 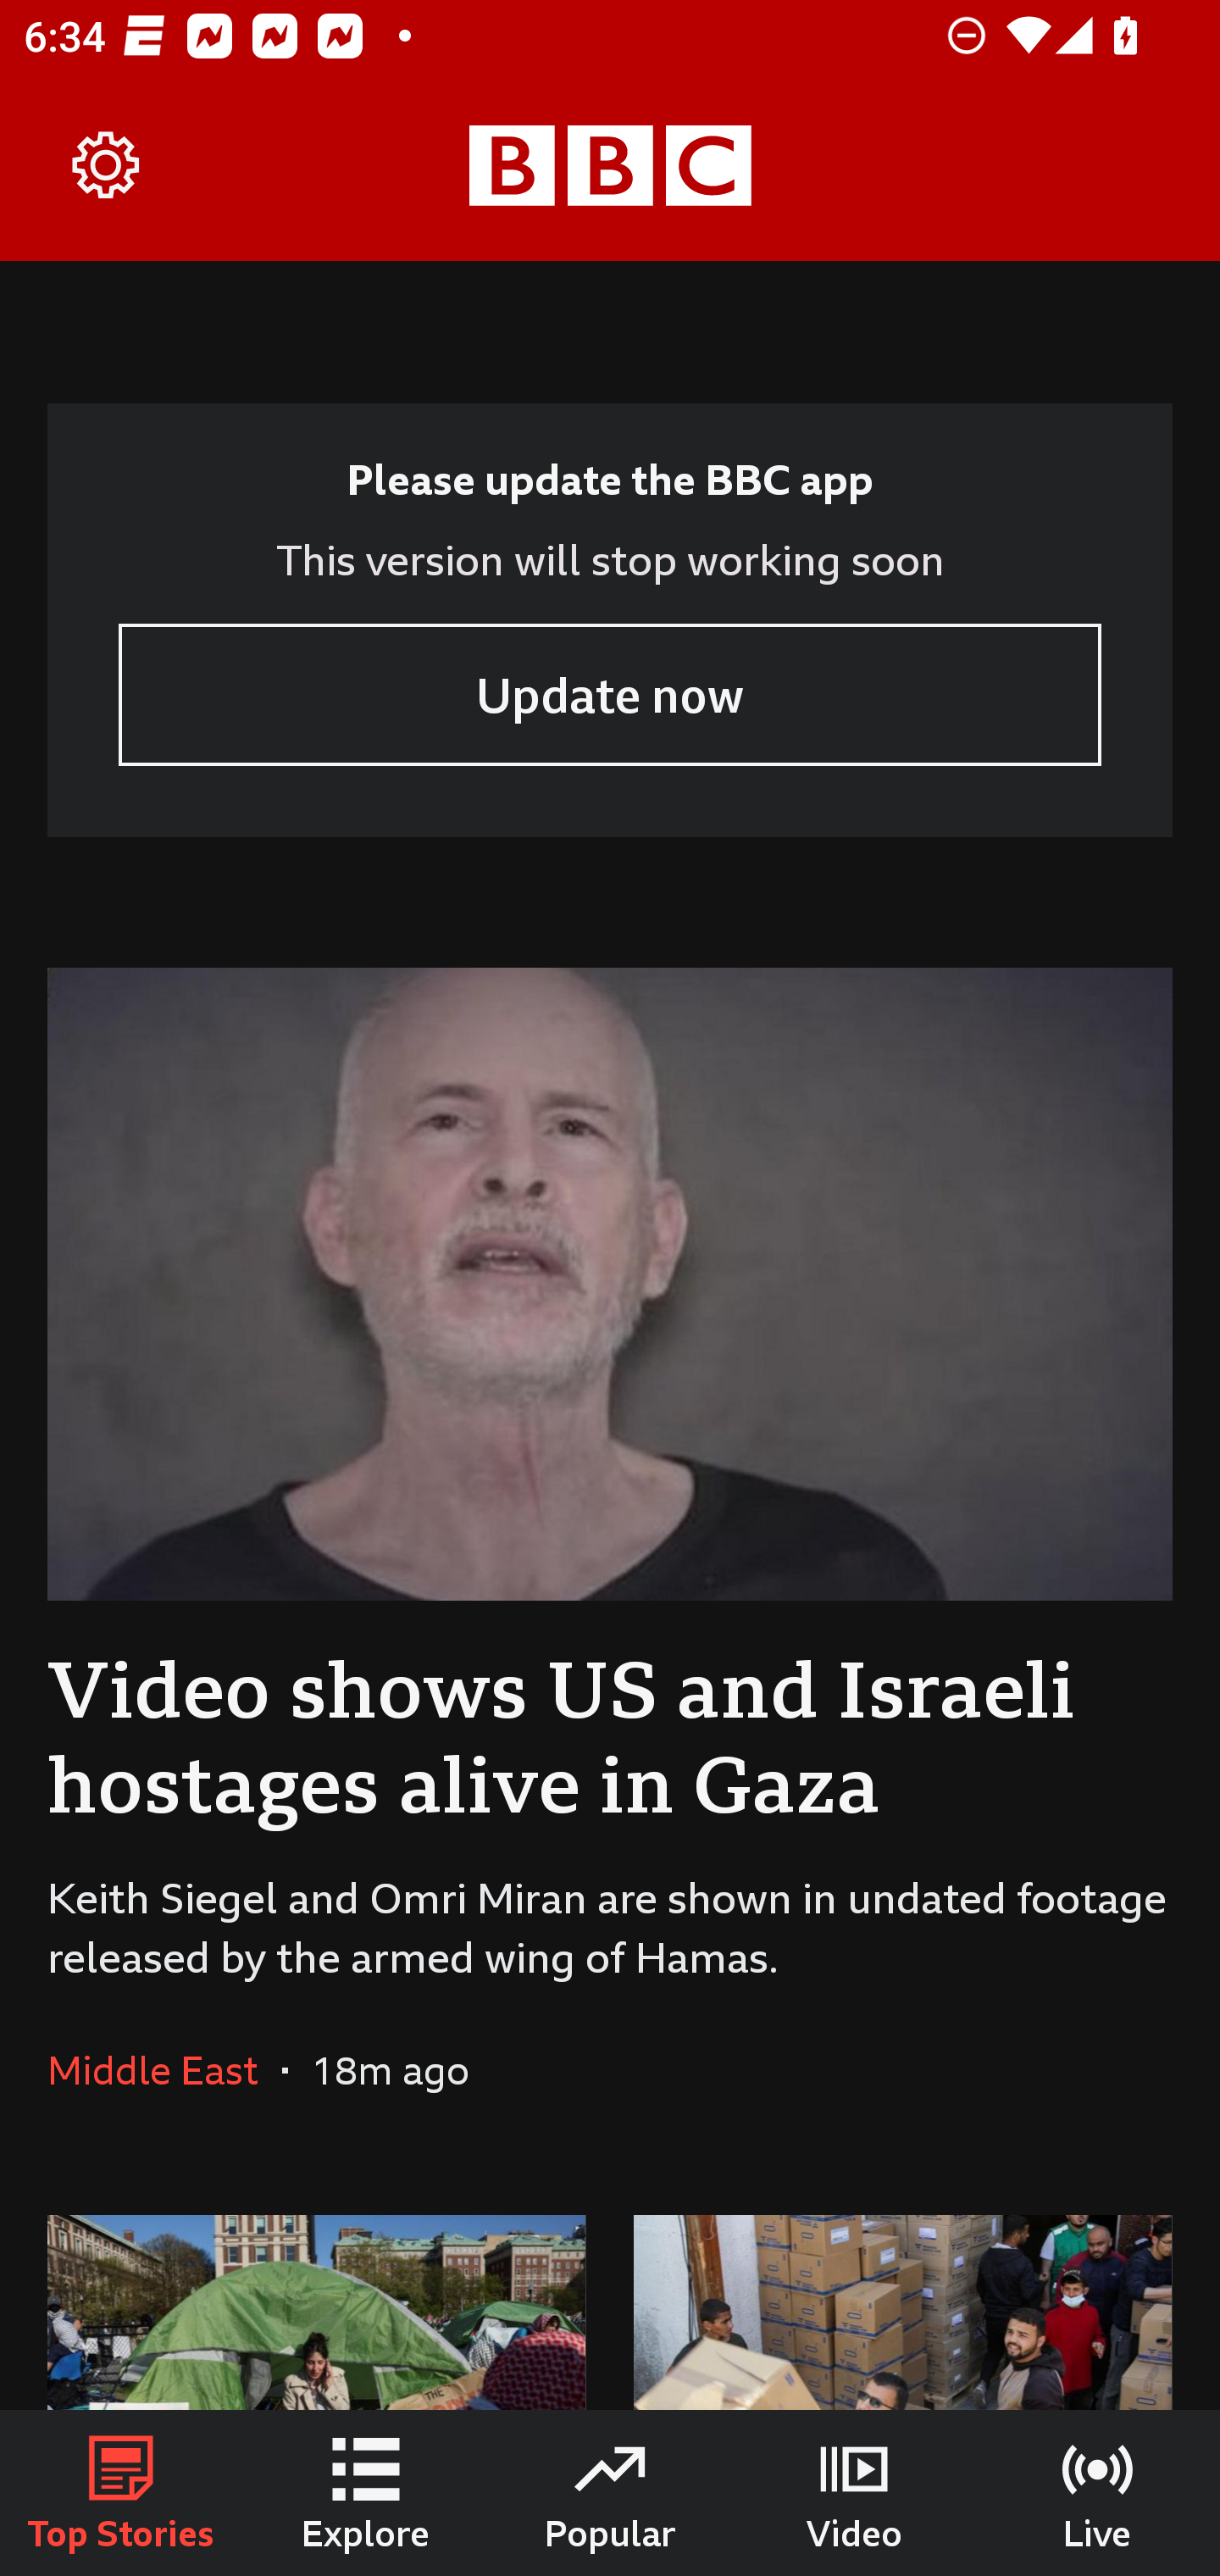 I want to click on Popular, so click(x=610, y=2493).